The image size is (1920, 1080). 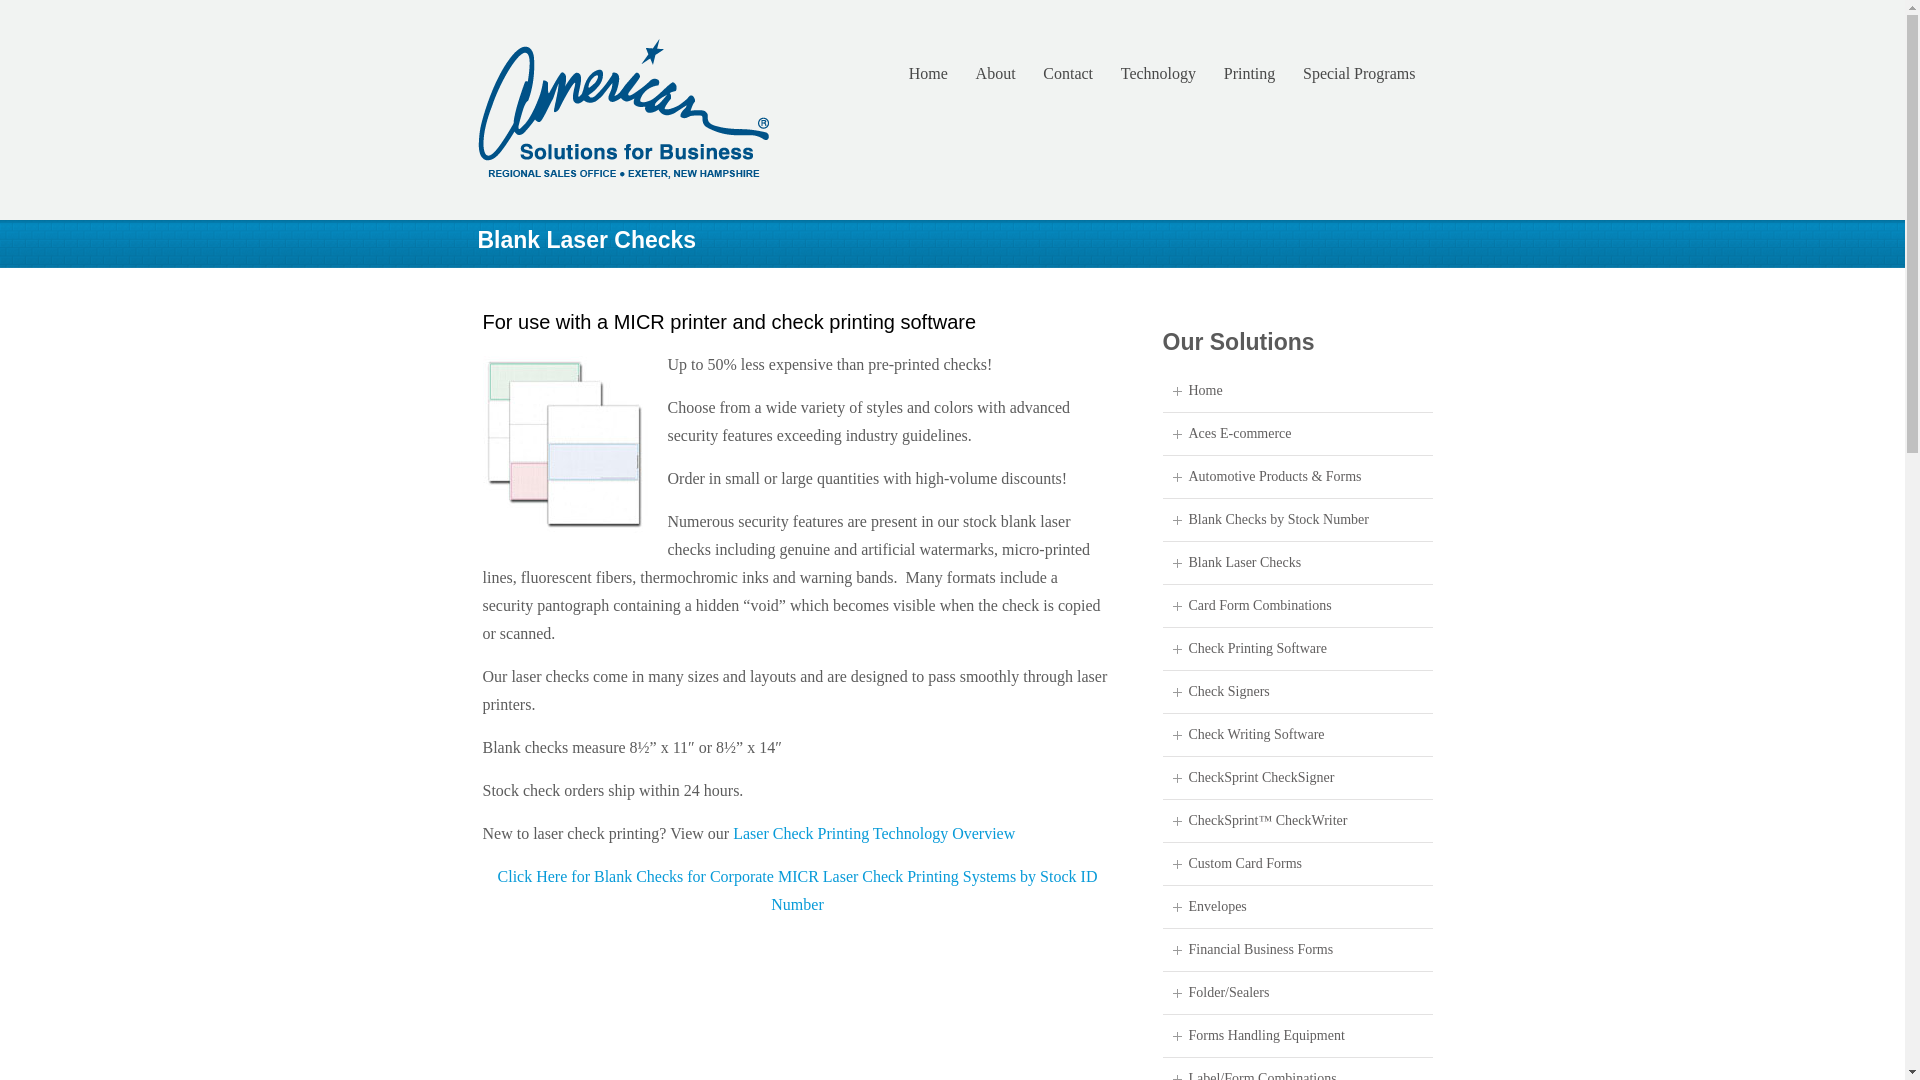 I want to click on Forms Handling Equipment, so click(x=1266, y=1036).